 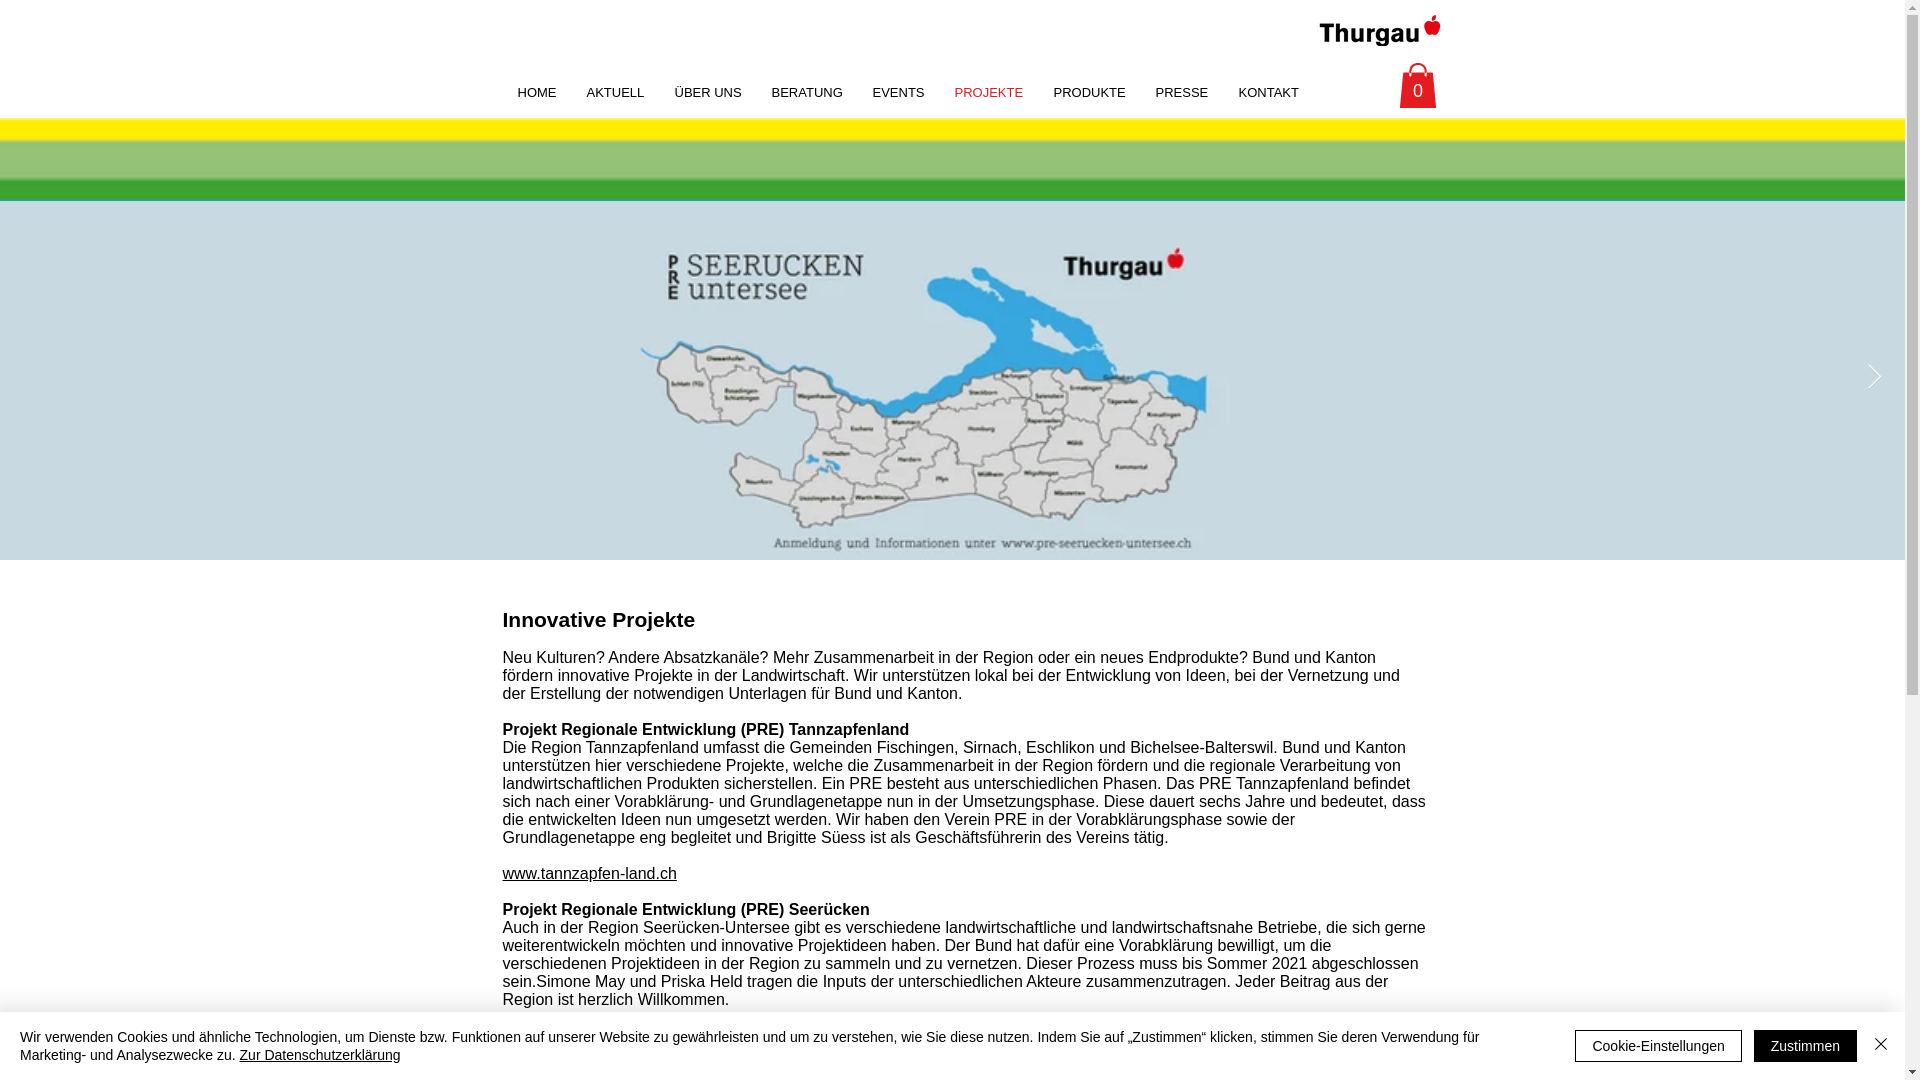 I want to click on Cookie-Einstellungen, so click(x=1658, y=1046).